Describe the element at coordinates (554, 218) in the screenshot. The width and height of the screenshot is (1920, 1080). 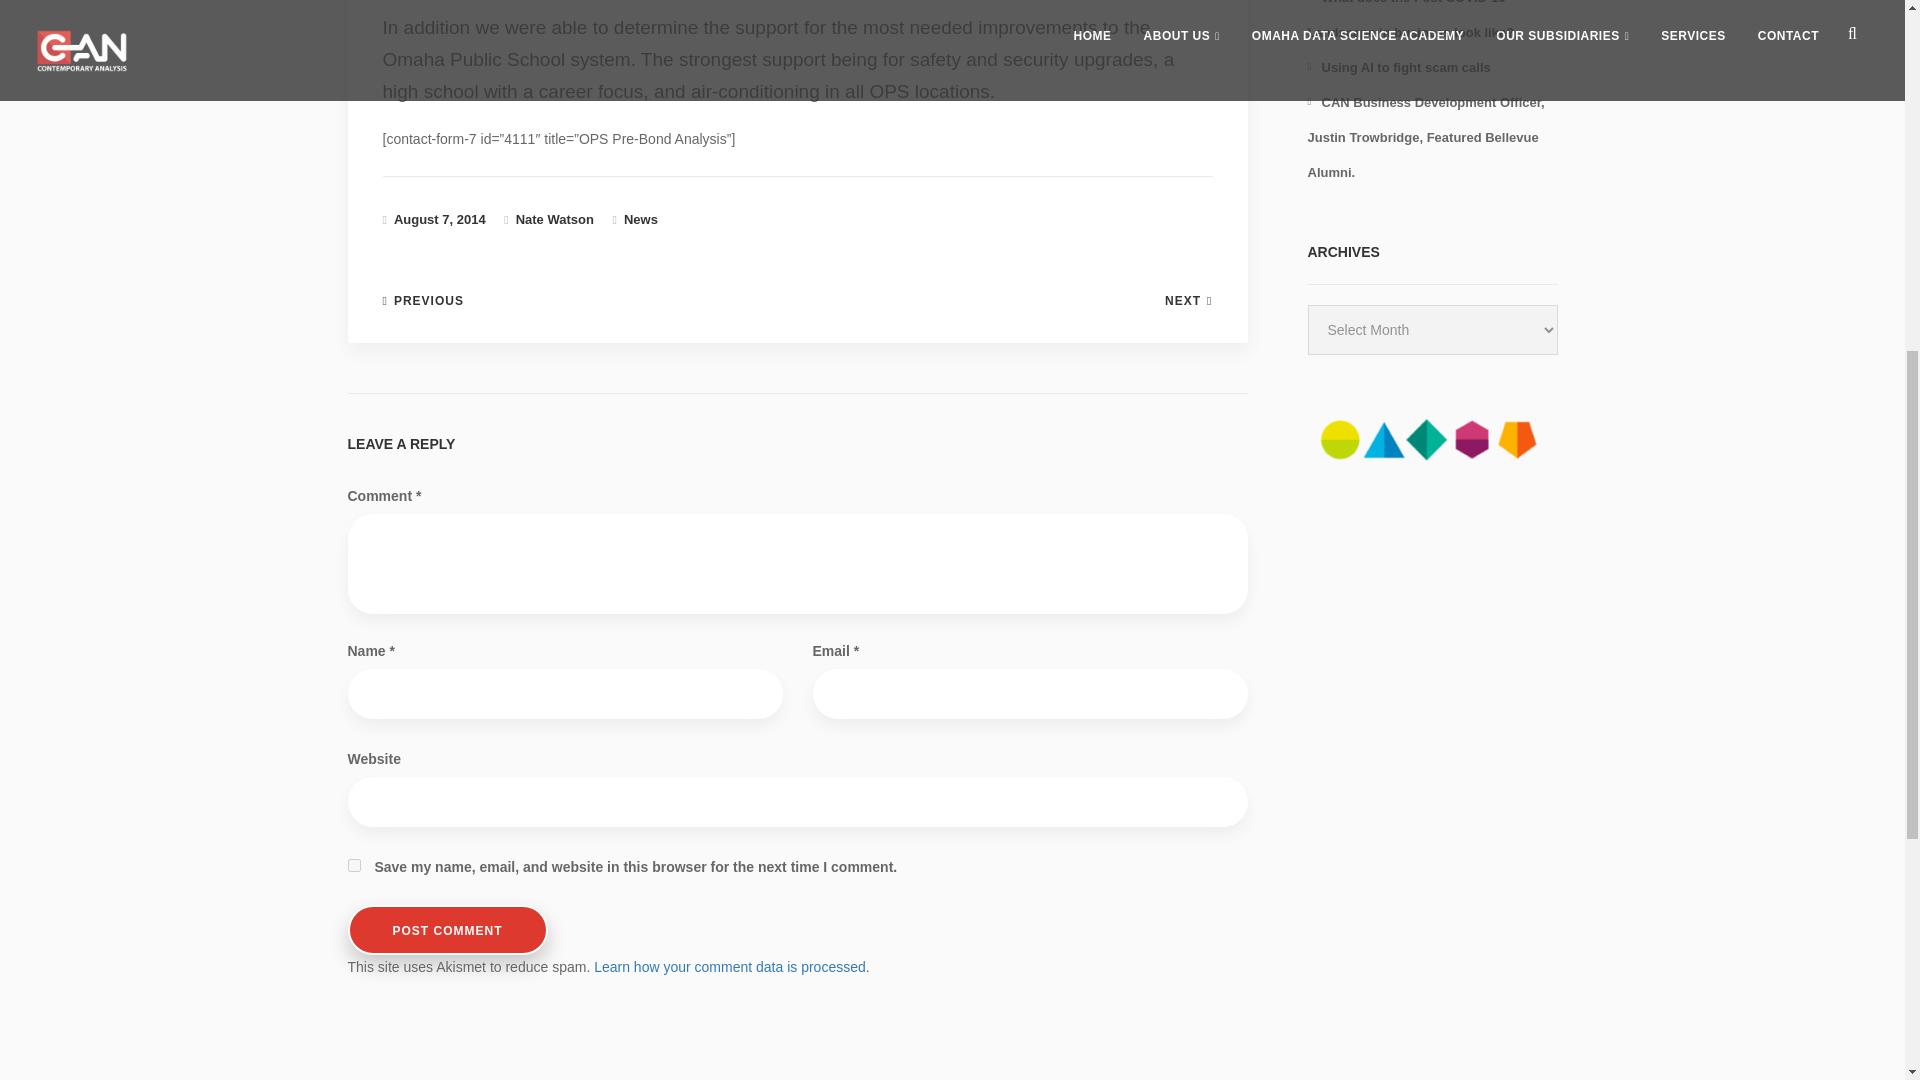
I see `Nate Watson` at that location.